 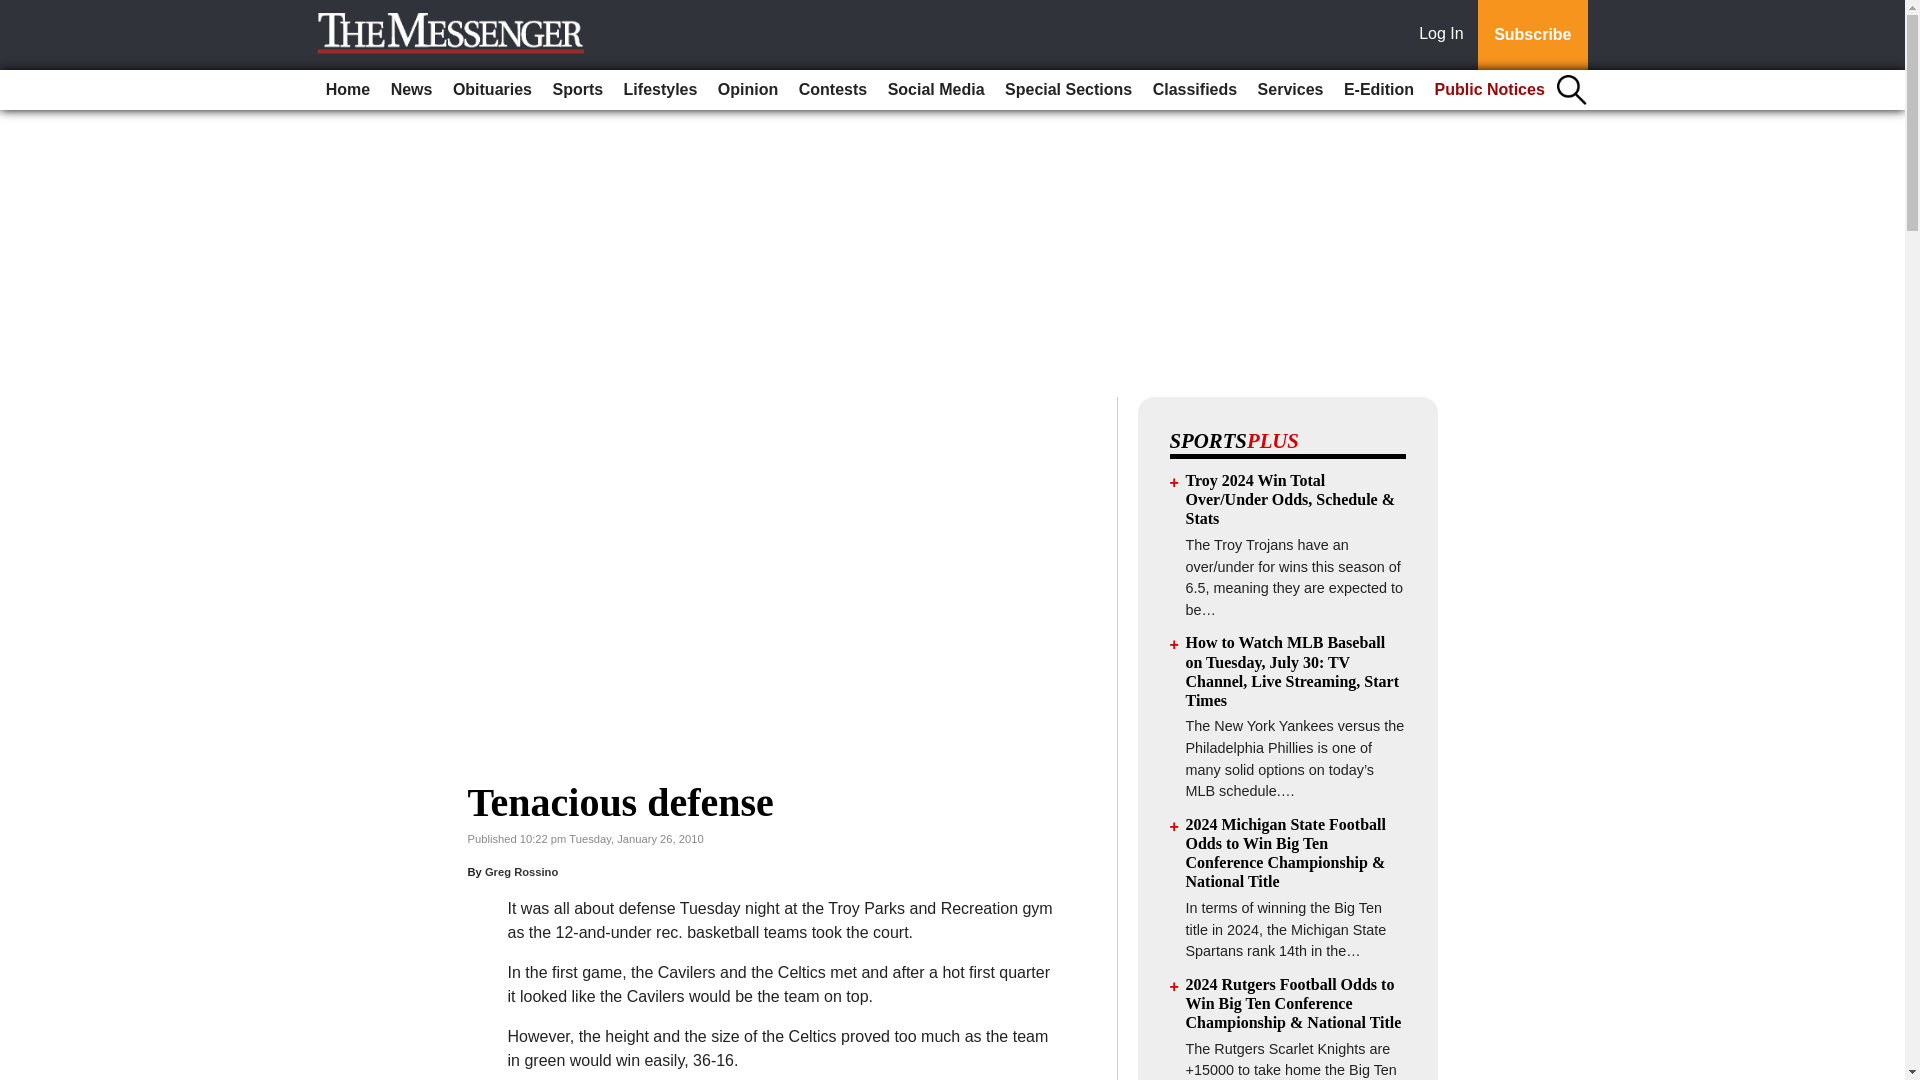 I want to click on Services, so click(x=1290, y=90).